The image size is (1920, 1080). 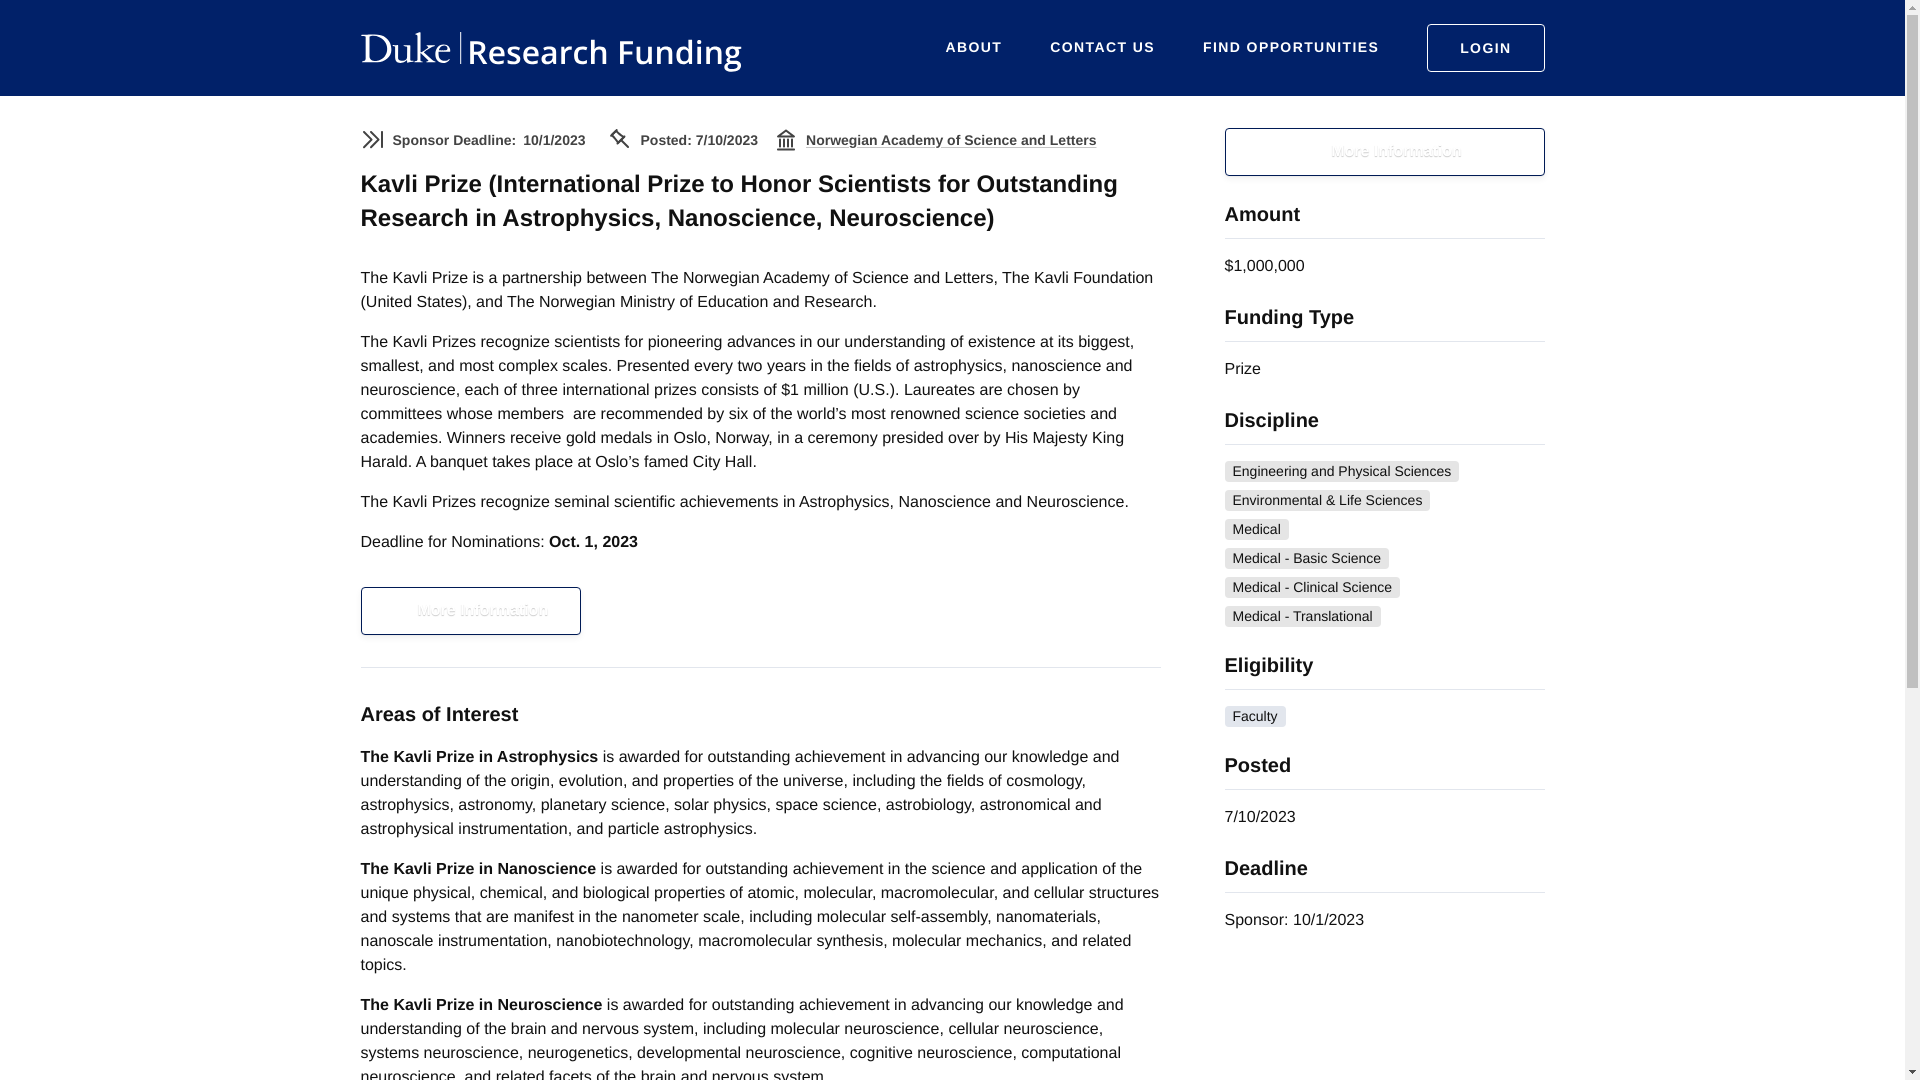 I want to click on Engineering and Physical Sciences, so click(x=1342, y=471).